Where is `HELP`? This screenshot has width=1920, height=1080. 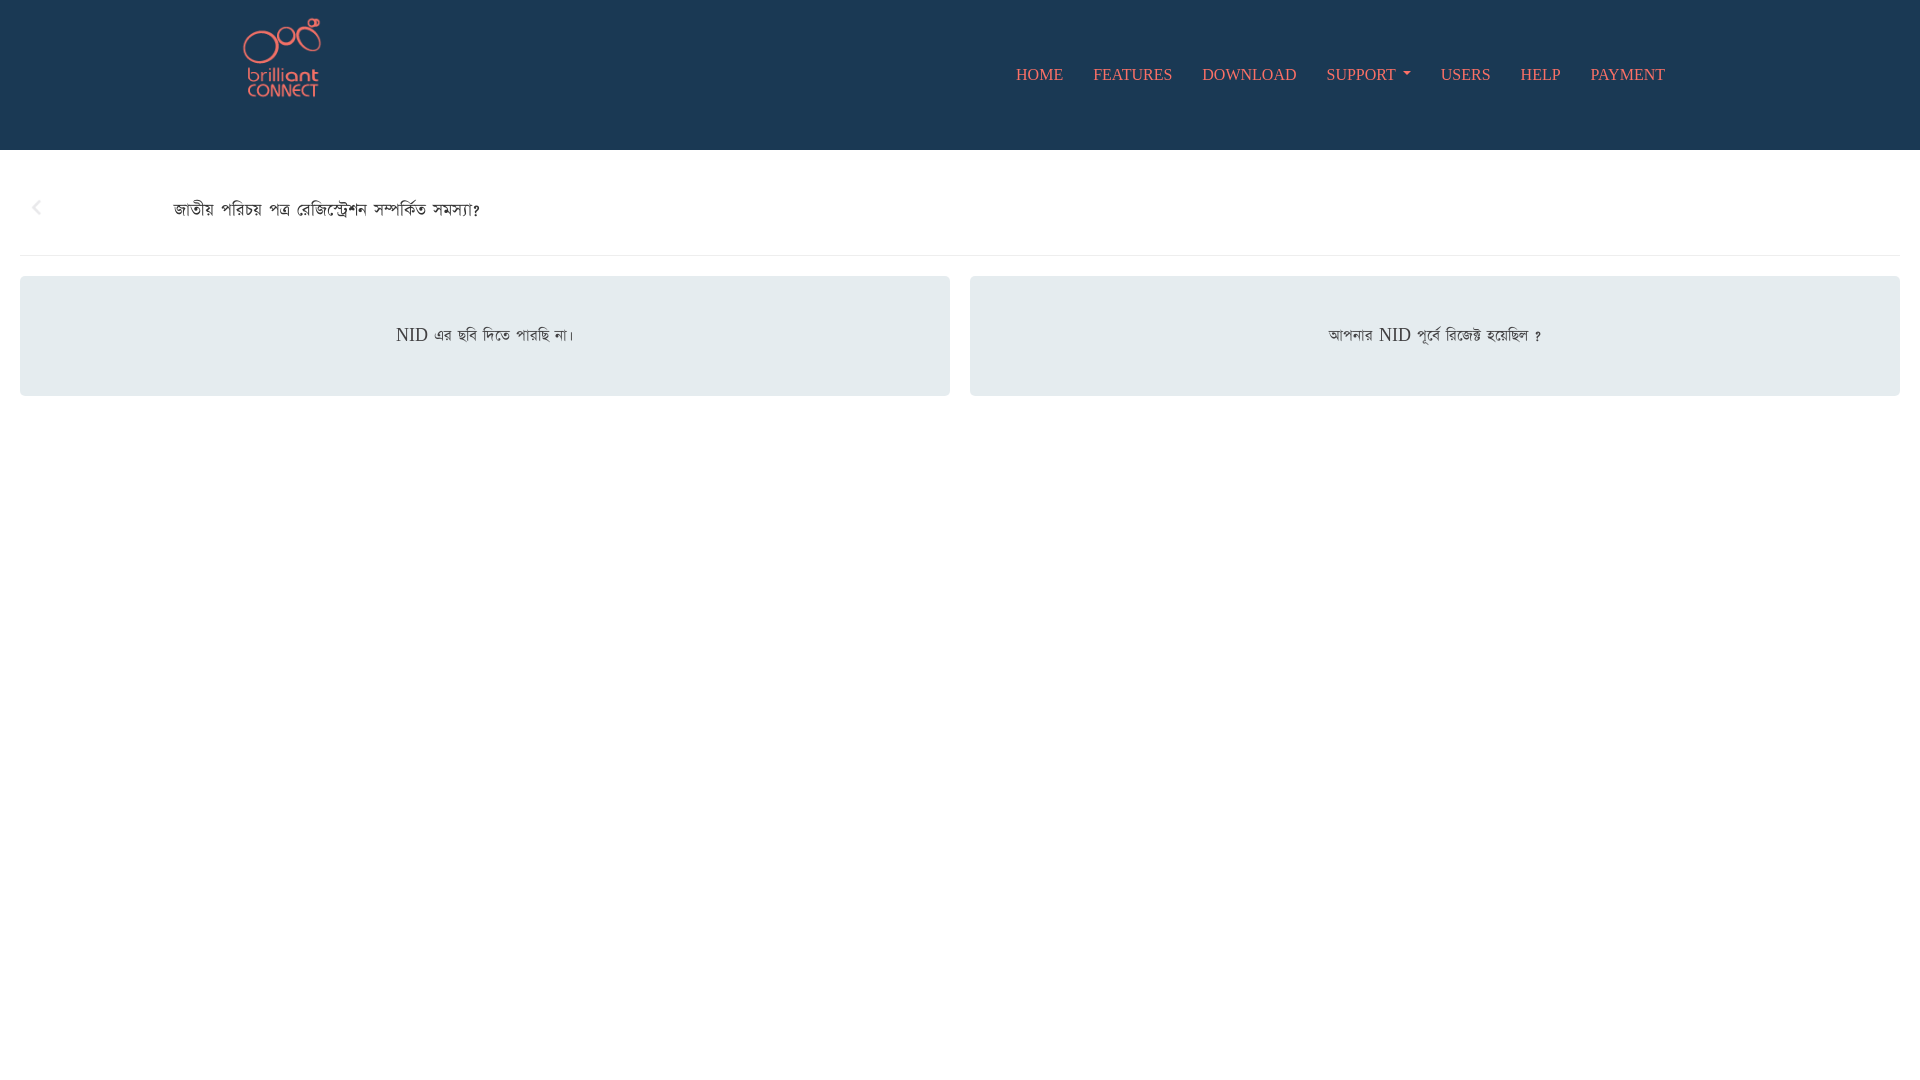
HELP is located at coordinates (1541, 75).